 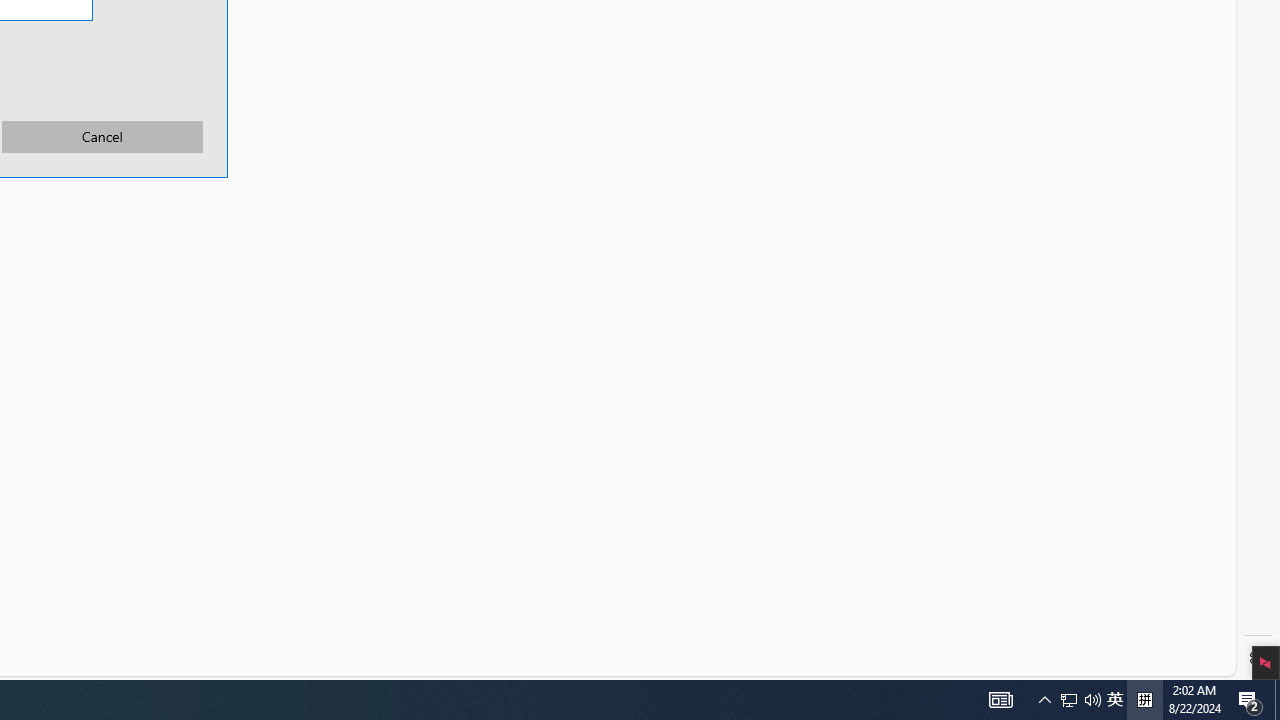 I want to click on Show desktop, so click(x=1092, y=700).